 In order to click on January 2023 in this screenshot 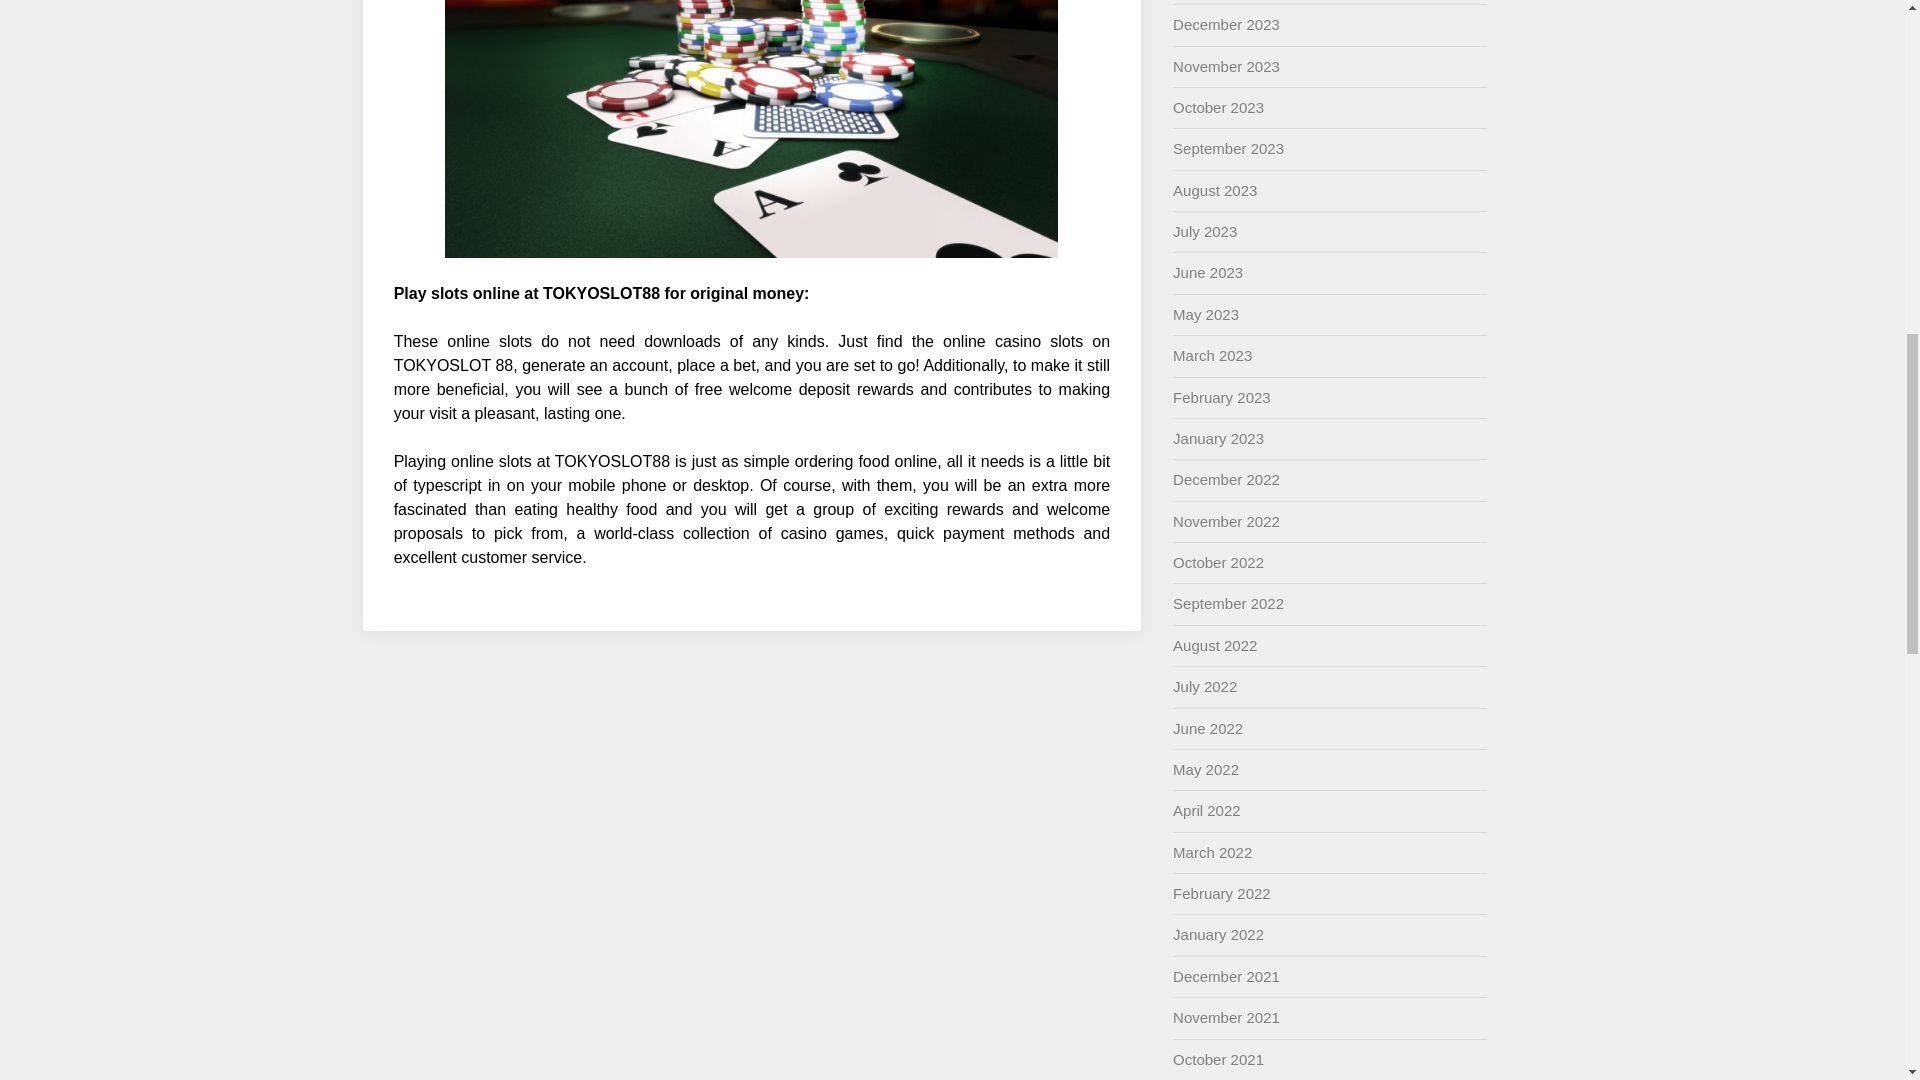, I will do `click(1218, 438)`.